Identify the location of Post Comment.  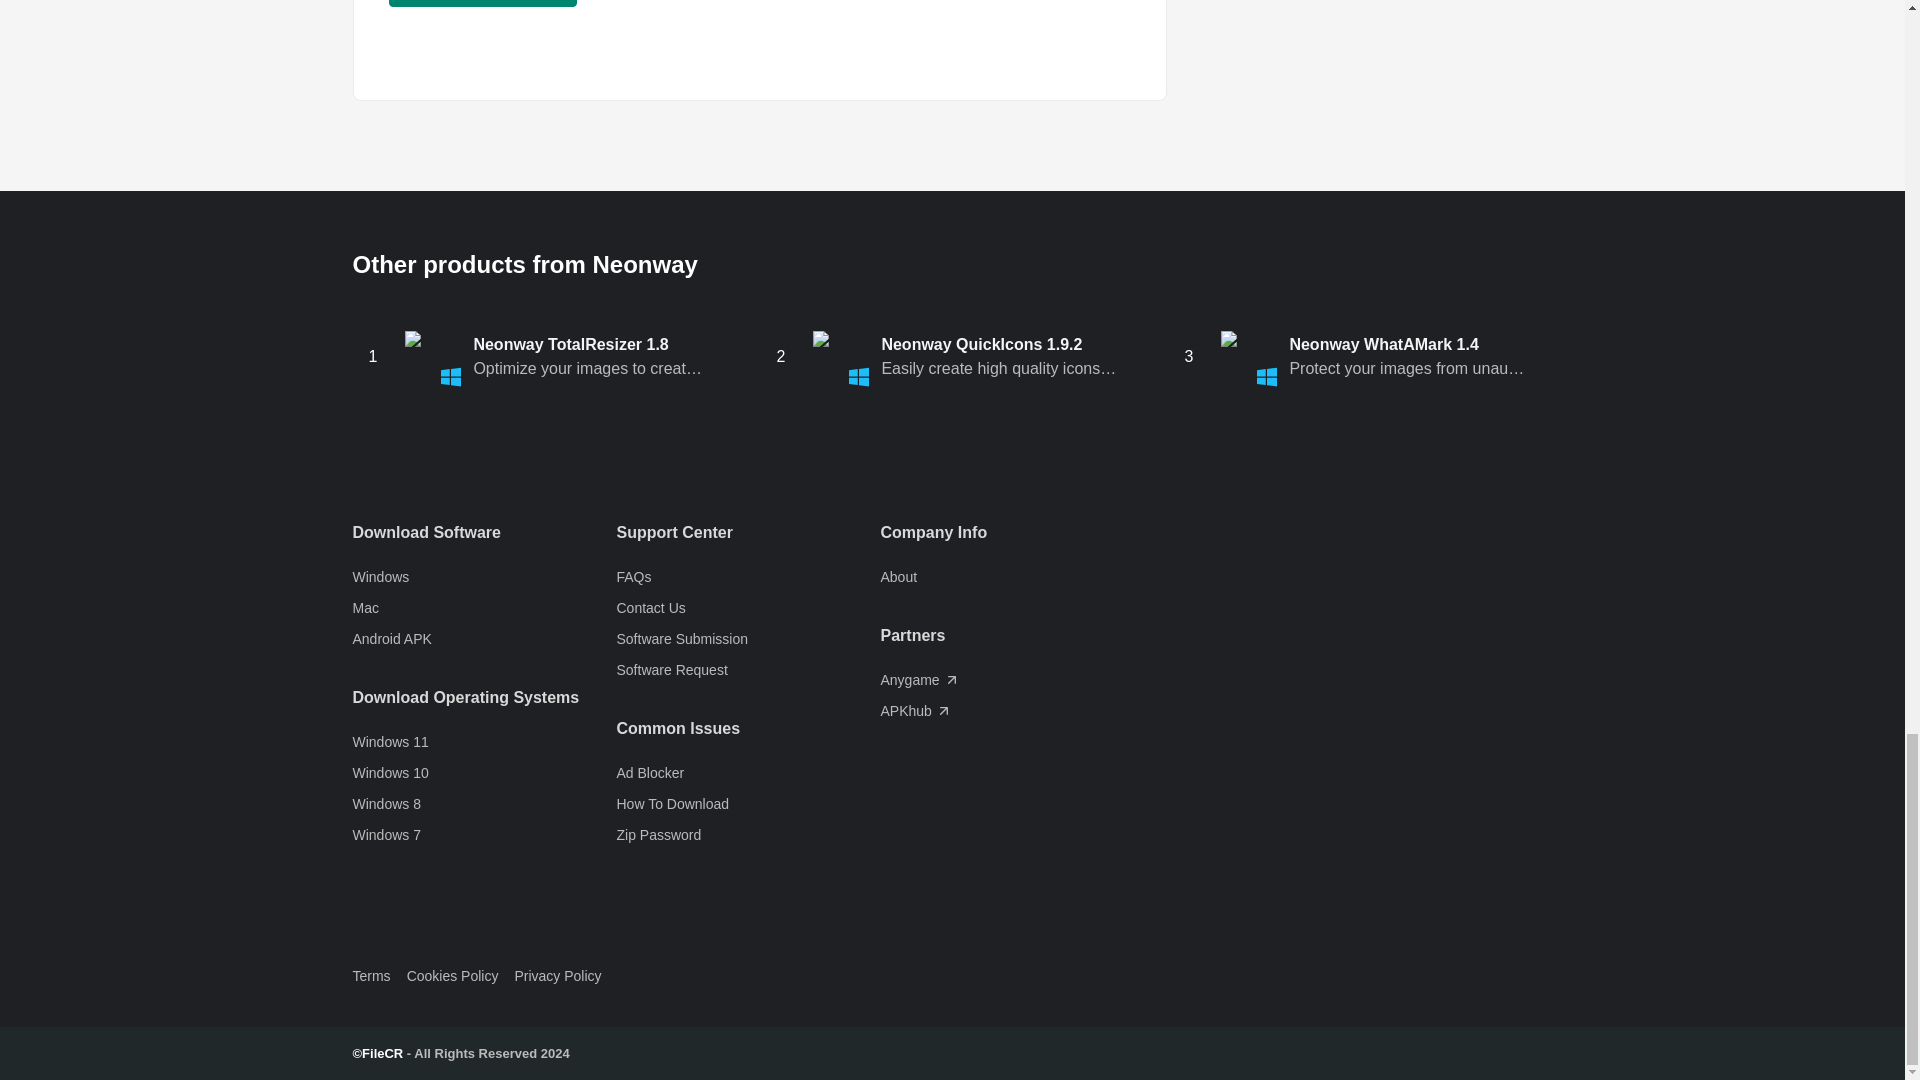
(482, 3).